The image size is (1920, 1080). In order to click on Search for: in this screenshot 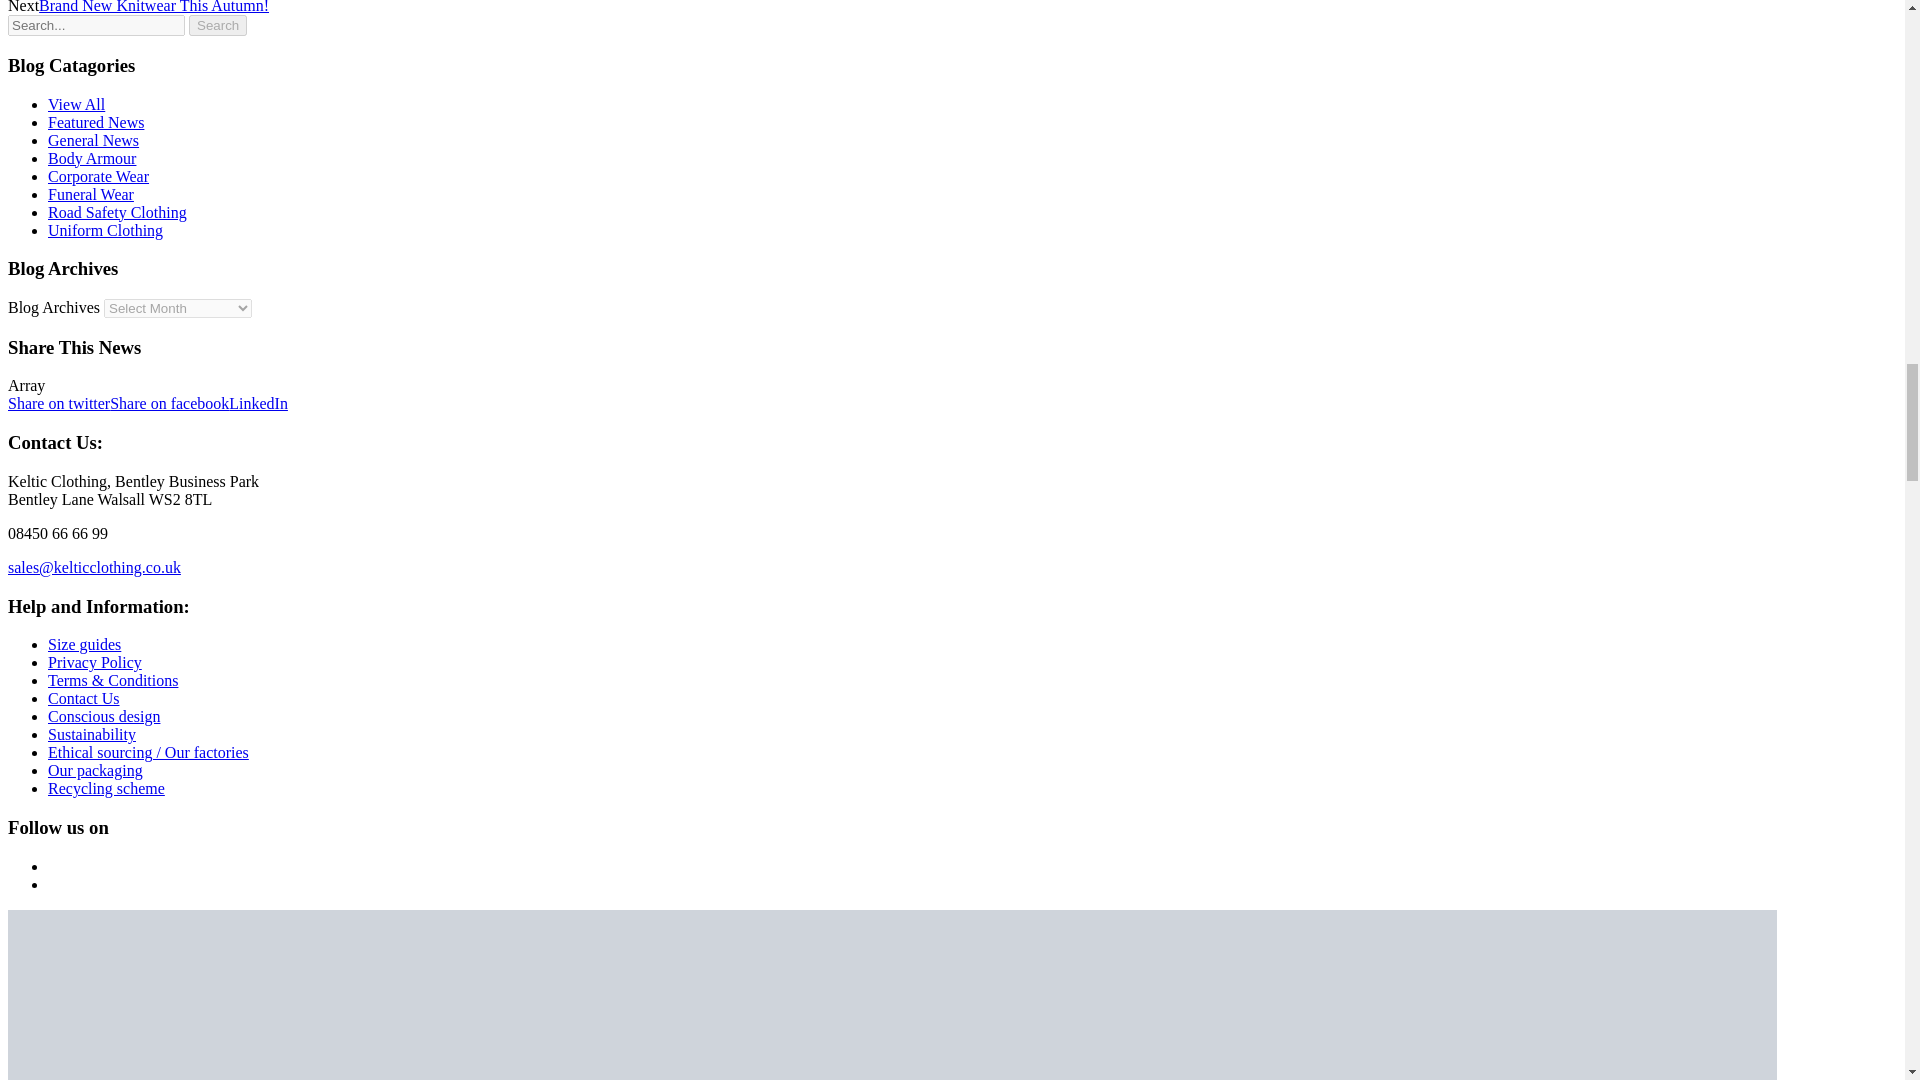, I will do `click(96, 25)`.